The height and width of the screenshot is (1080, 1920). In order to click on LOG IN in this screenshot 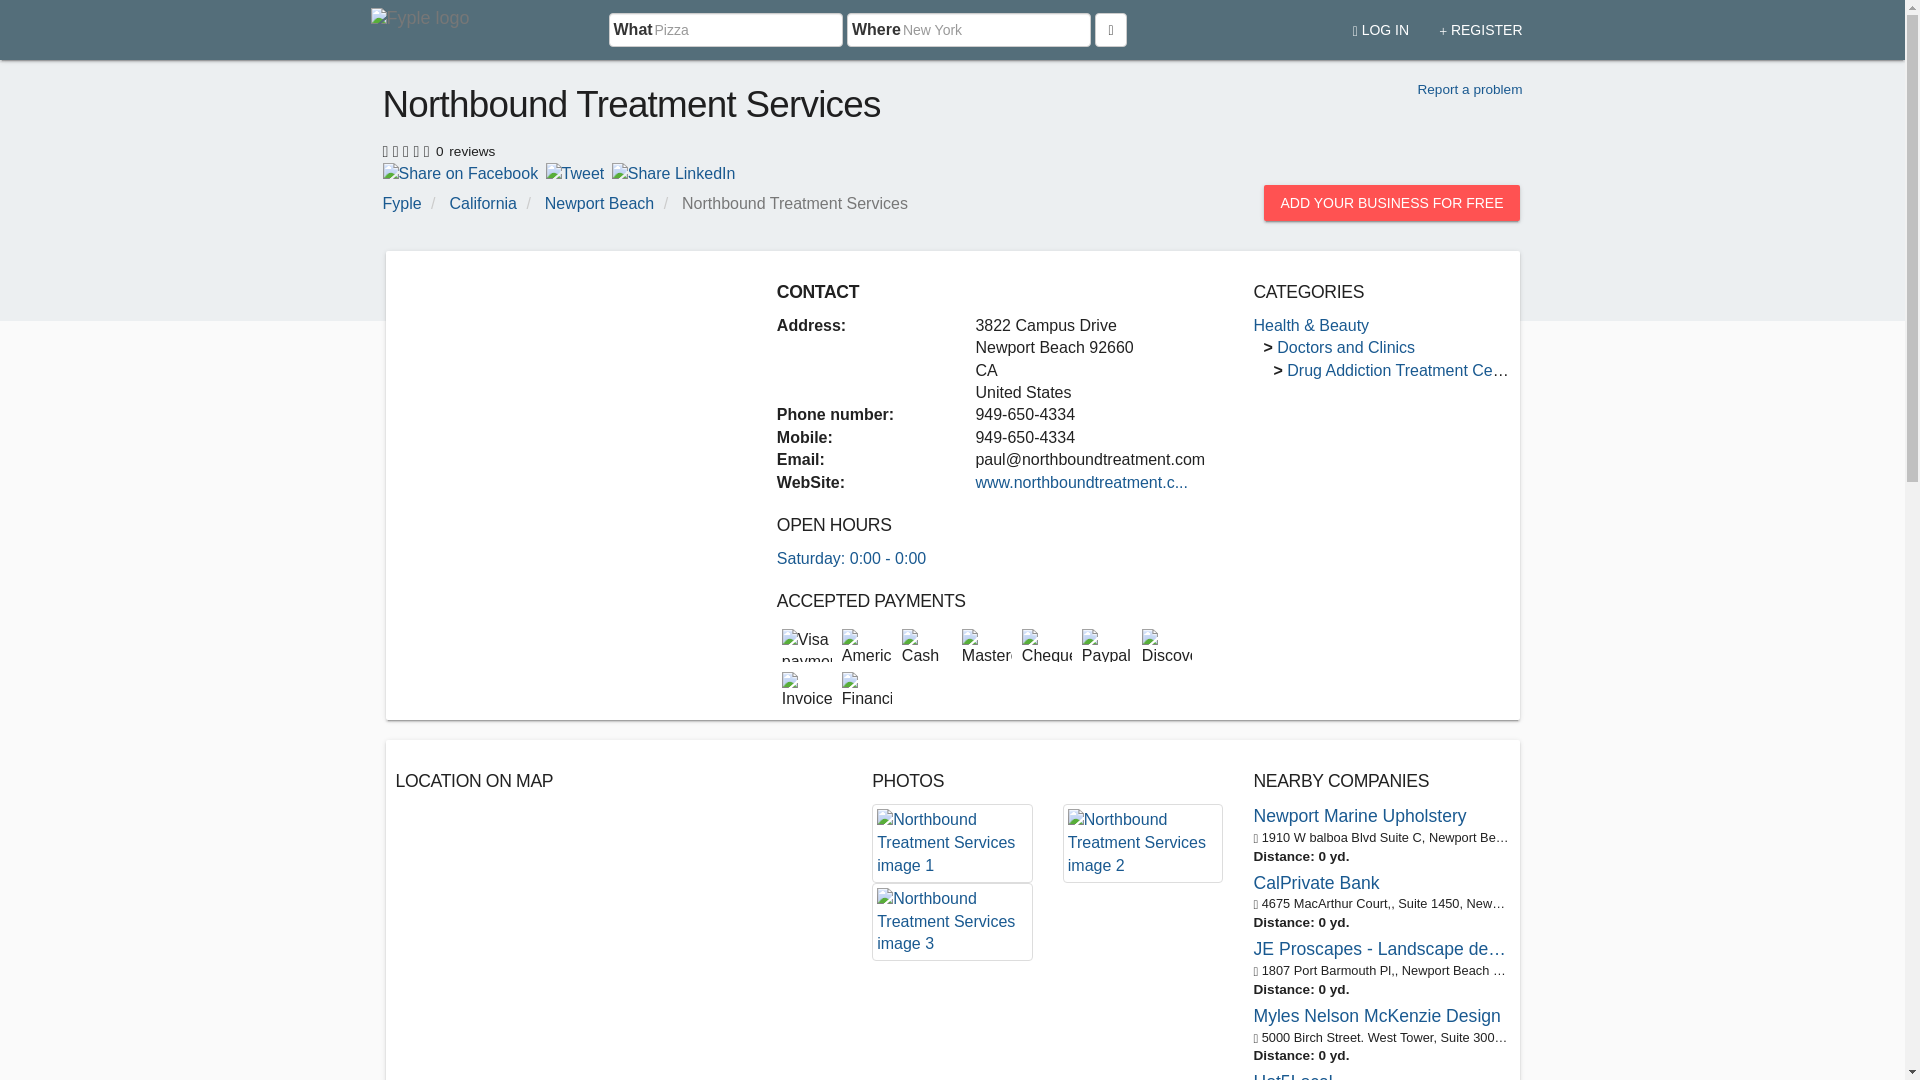, I will do `click(1381, 23)`.